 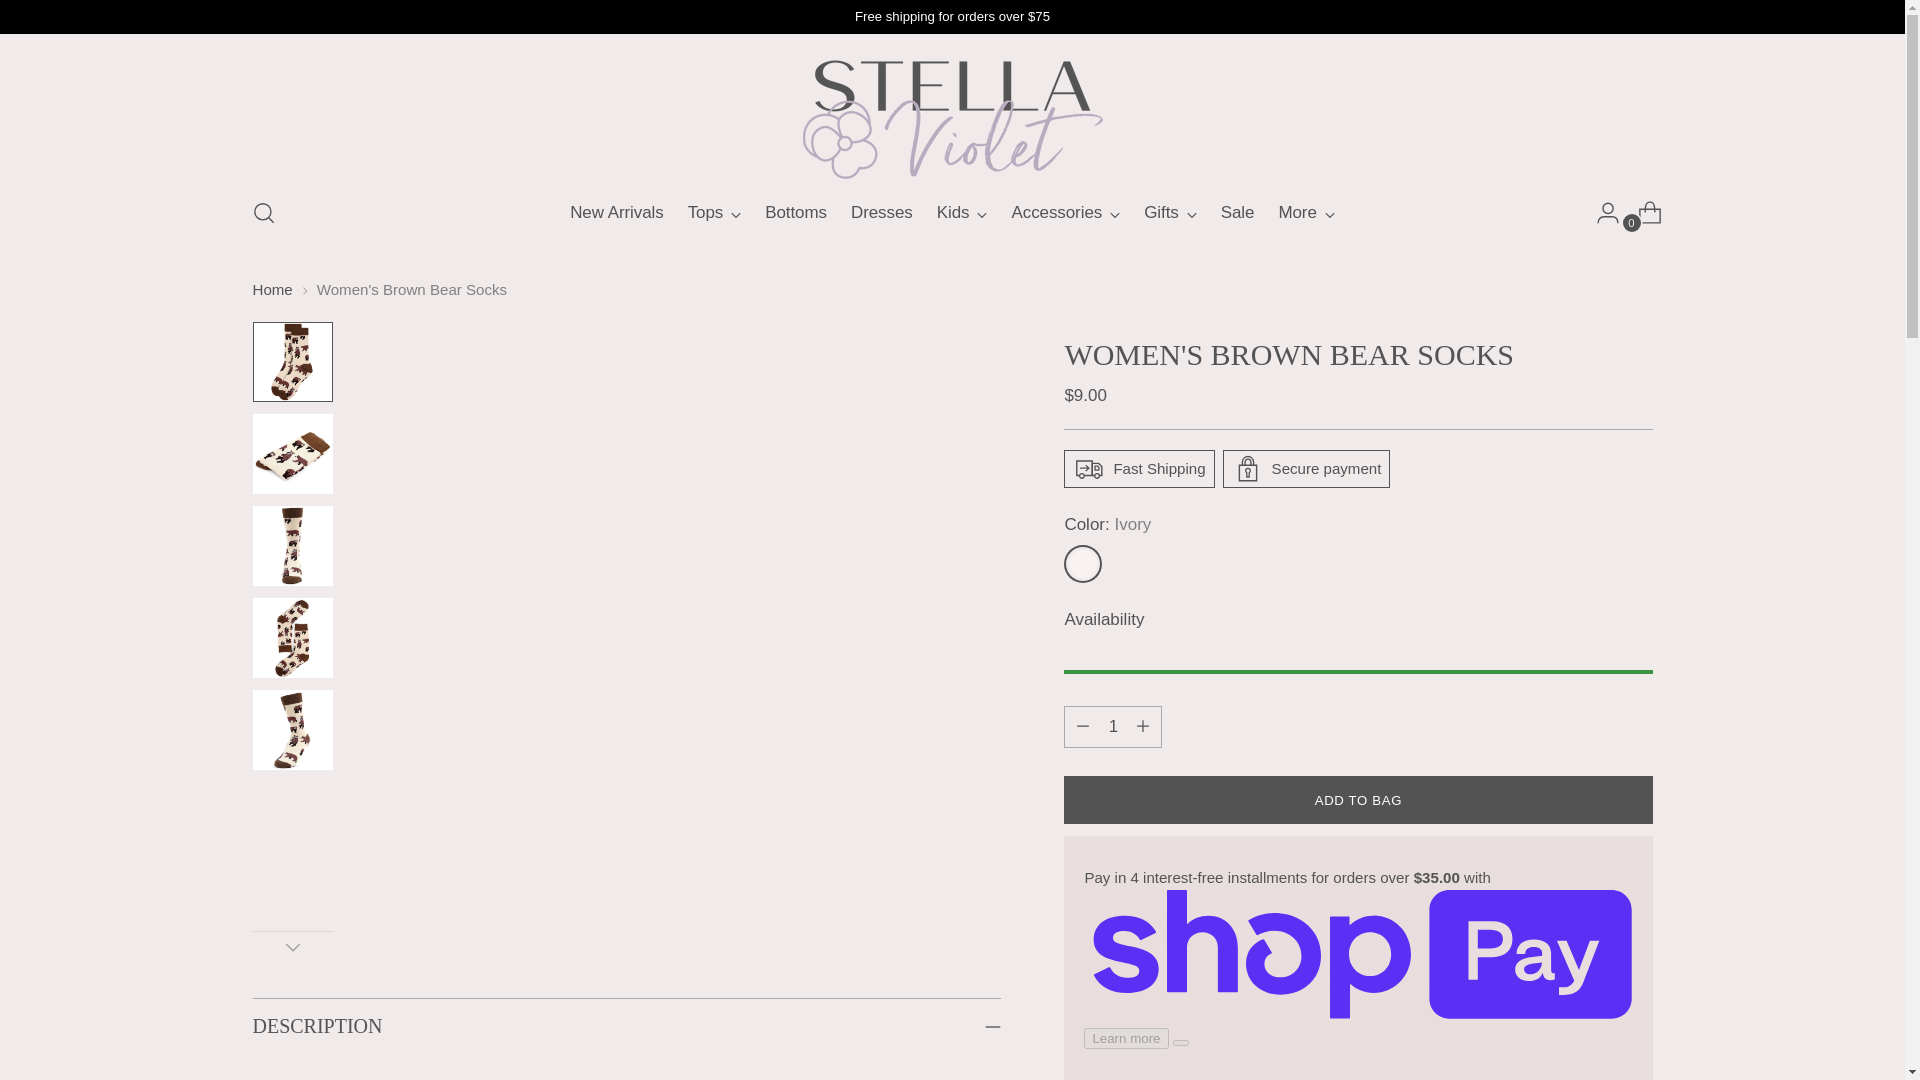 What do you see at coordinates (1112, 727) in the screenshot?
I see `1` at bounding box center [1112, 727].